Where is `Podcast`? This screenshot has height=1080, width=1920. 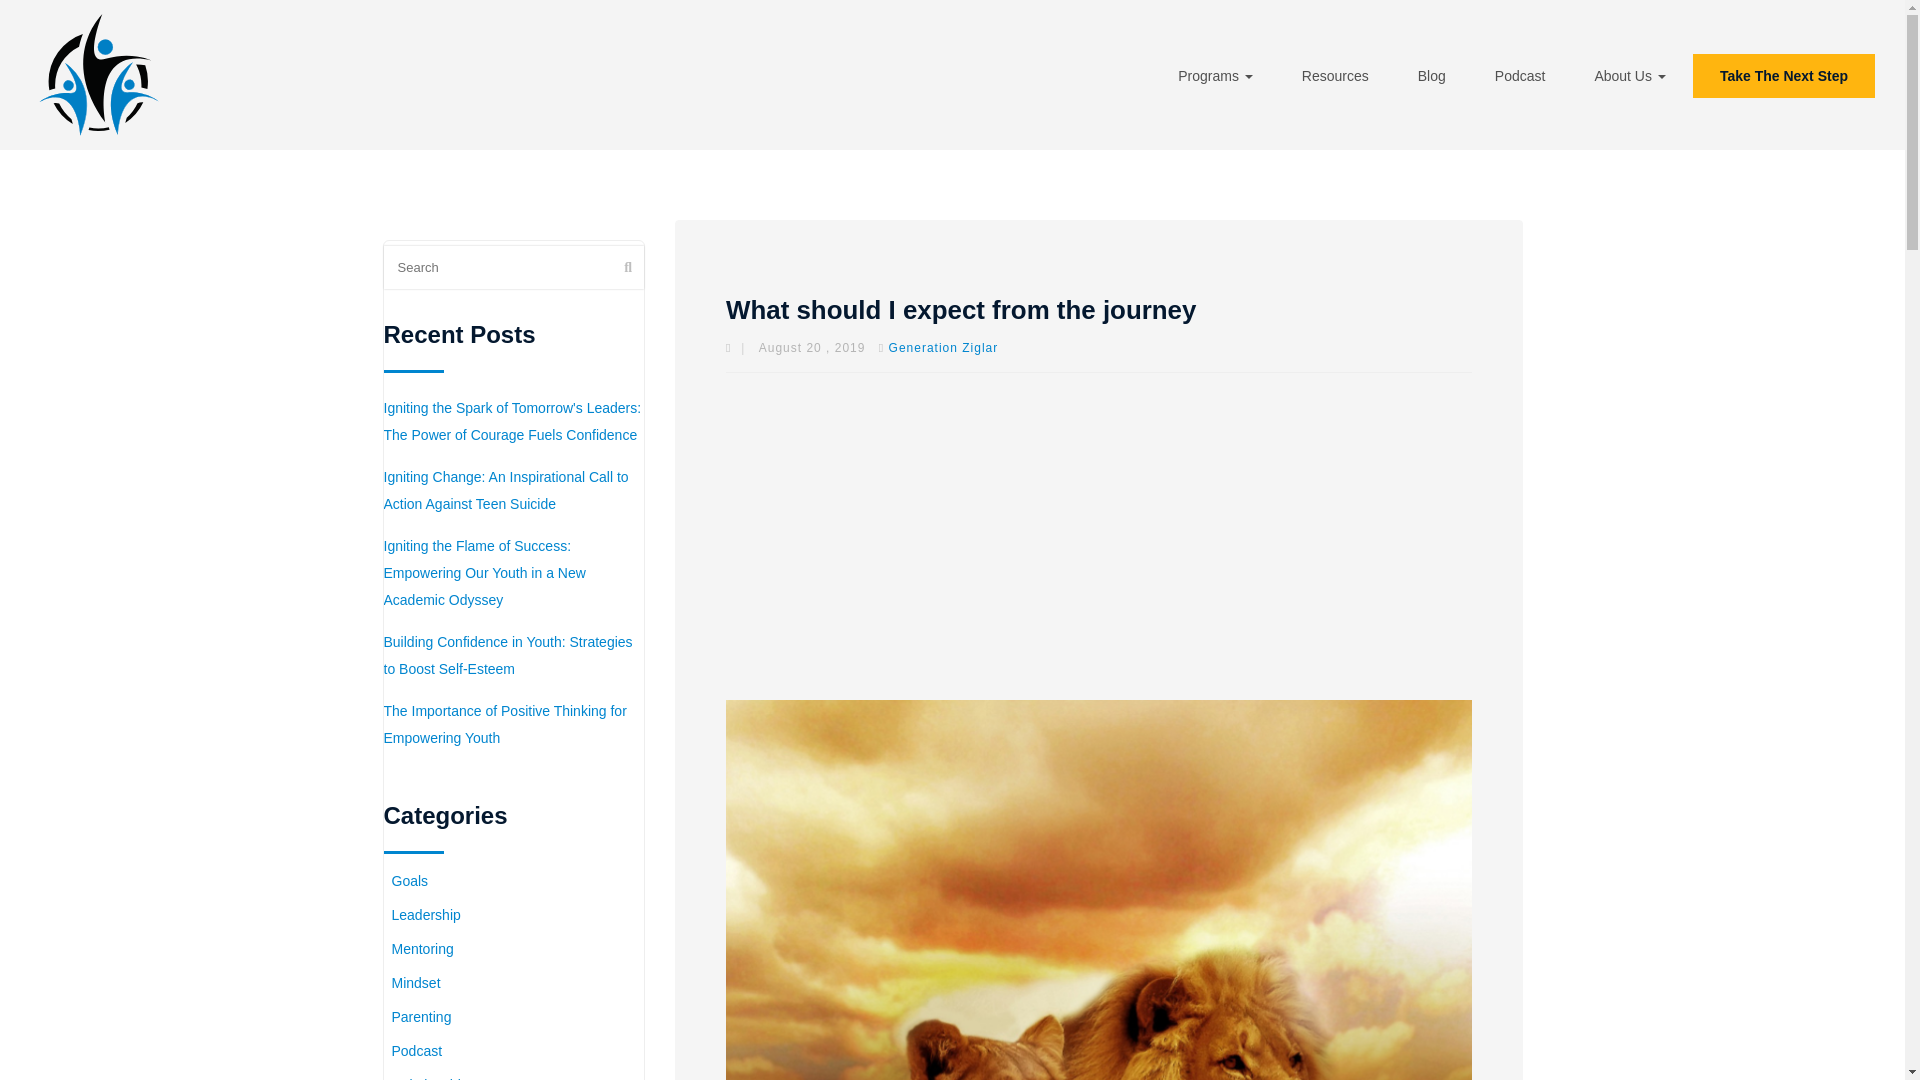
Podcast is located at coordinates (1520, 76).